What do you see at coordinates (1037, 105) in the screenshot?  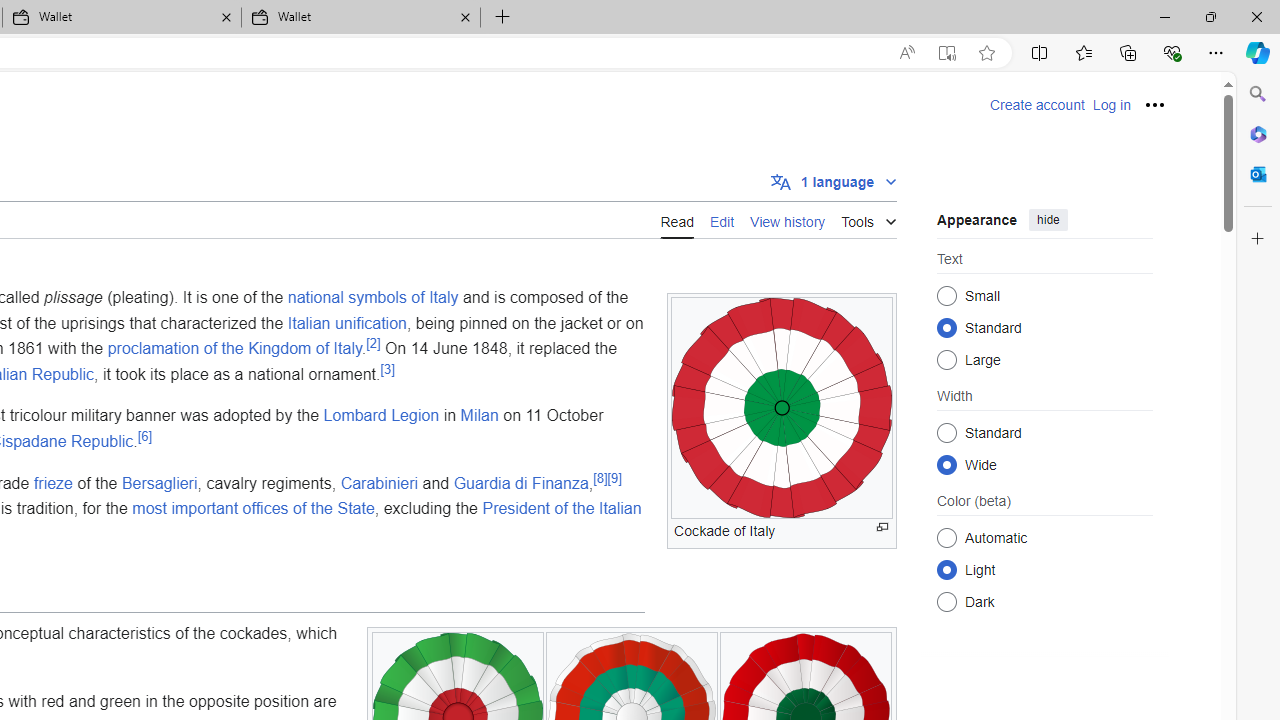 I see `Create account` at bounding box center [1037, 105].